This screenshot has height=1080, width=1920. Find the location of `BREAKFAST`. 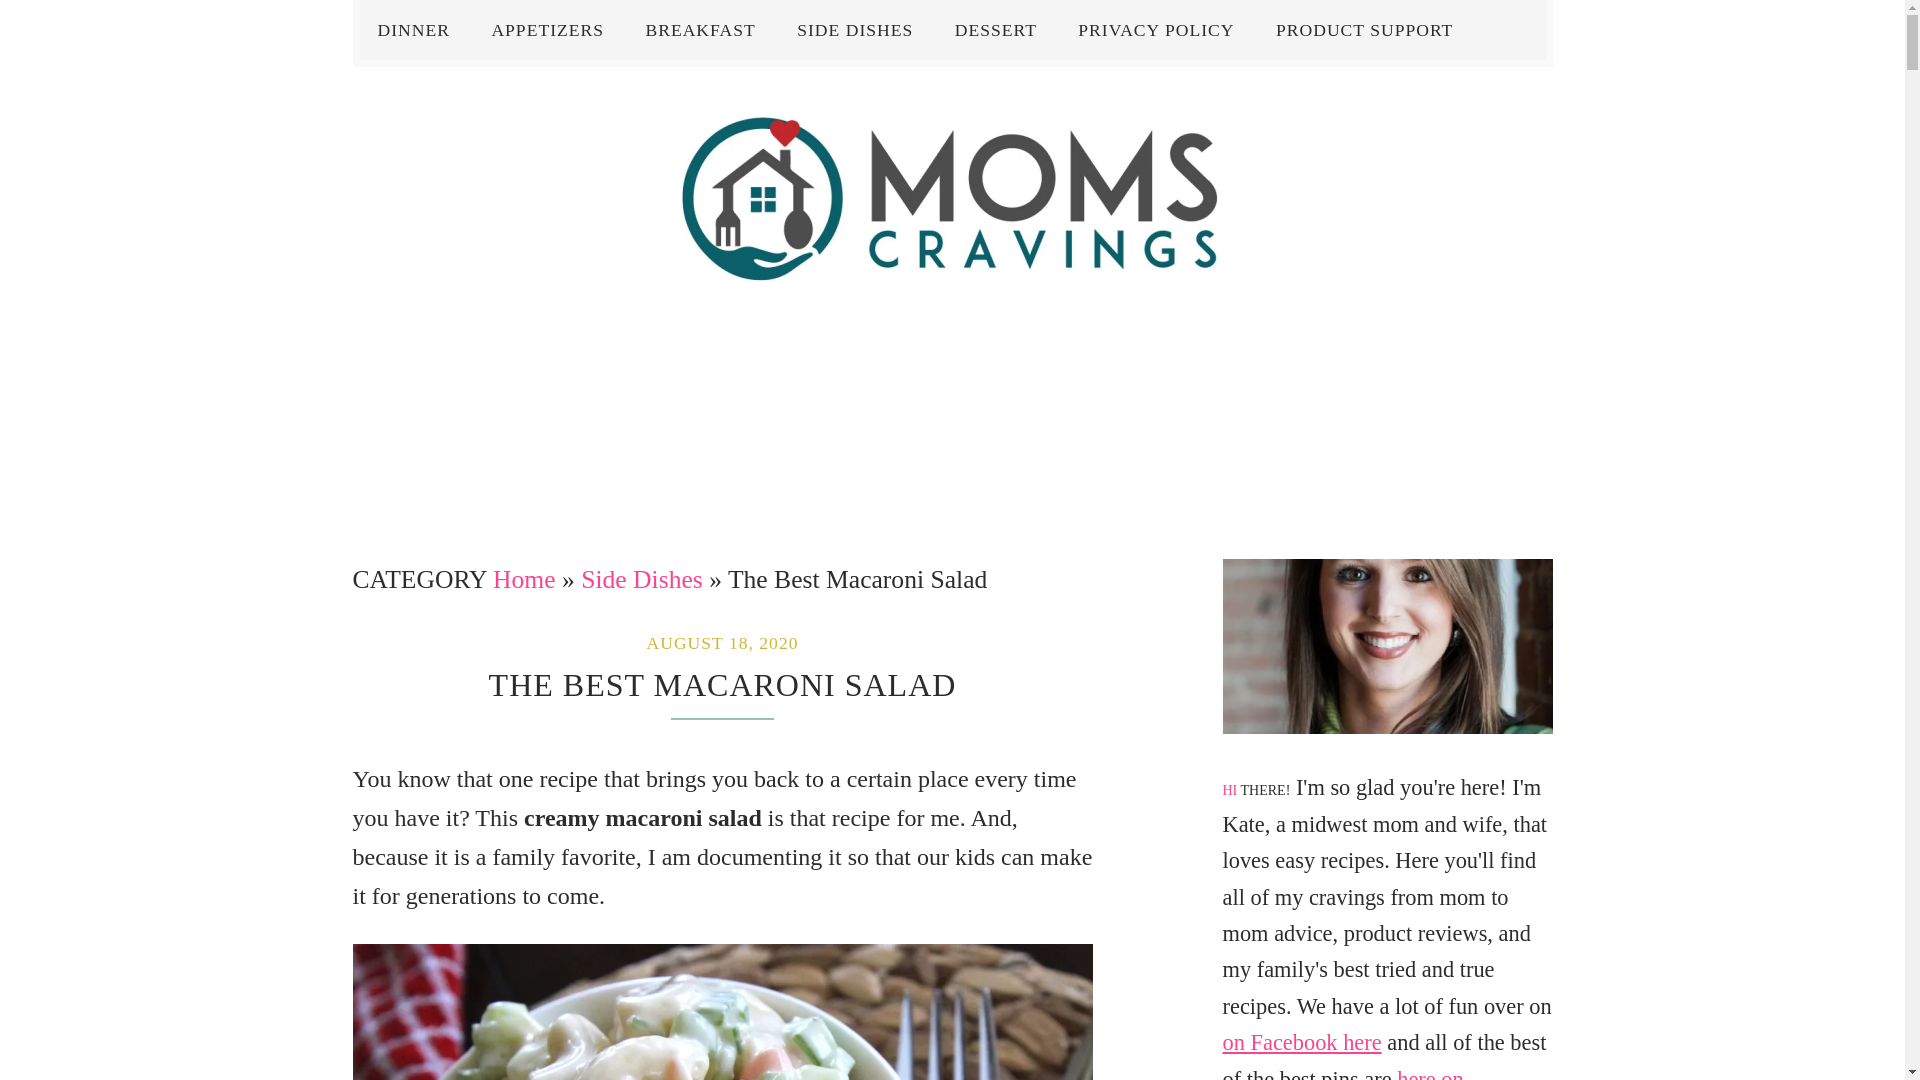

BREAKFAST is located at coordinates (700, 30).